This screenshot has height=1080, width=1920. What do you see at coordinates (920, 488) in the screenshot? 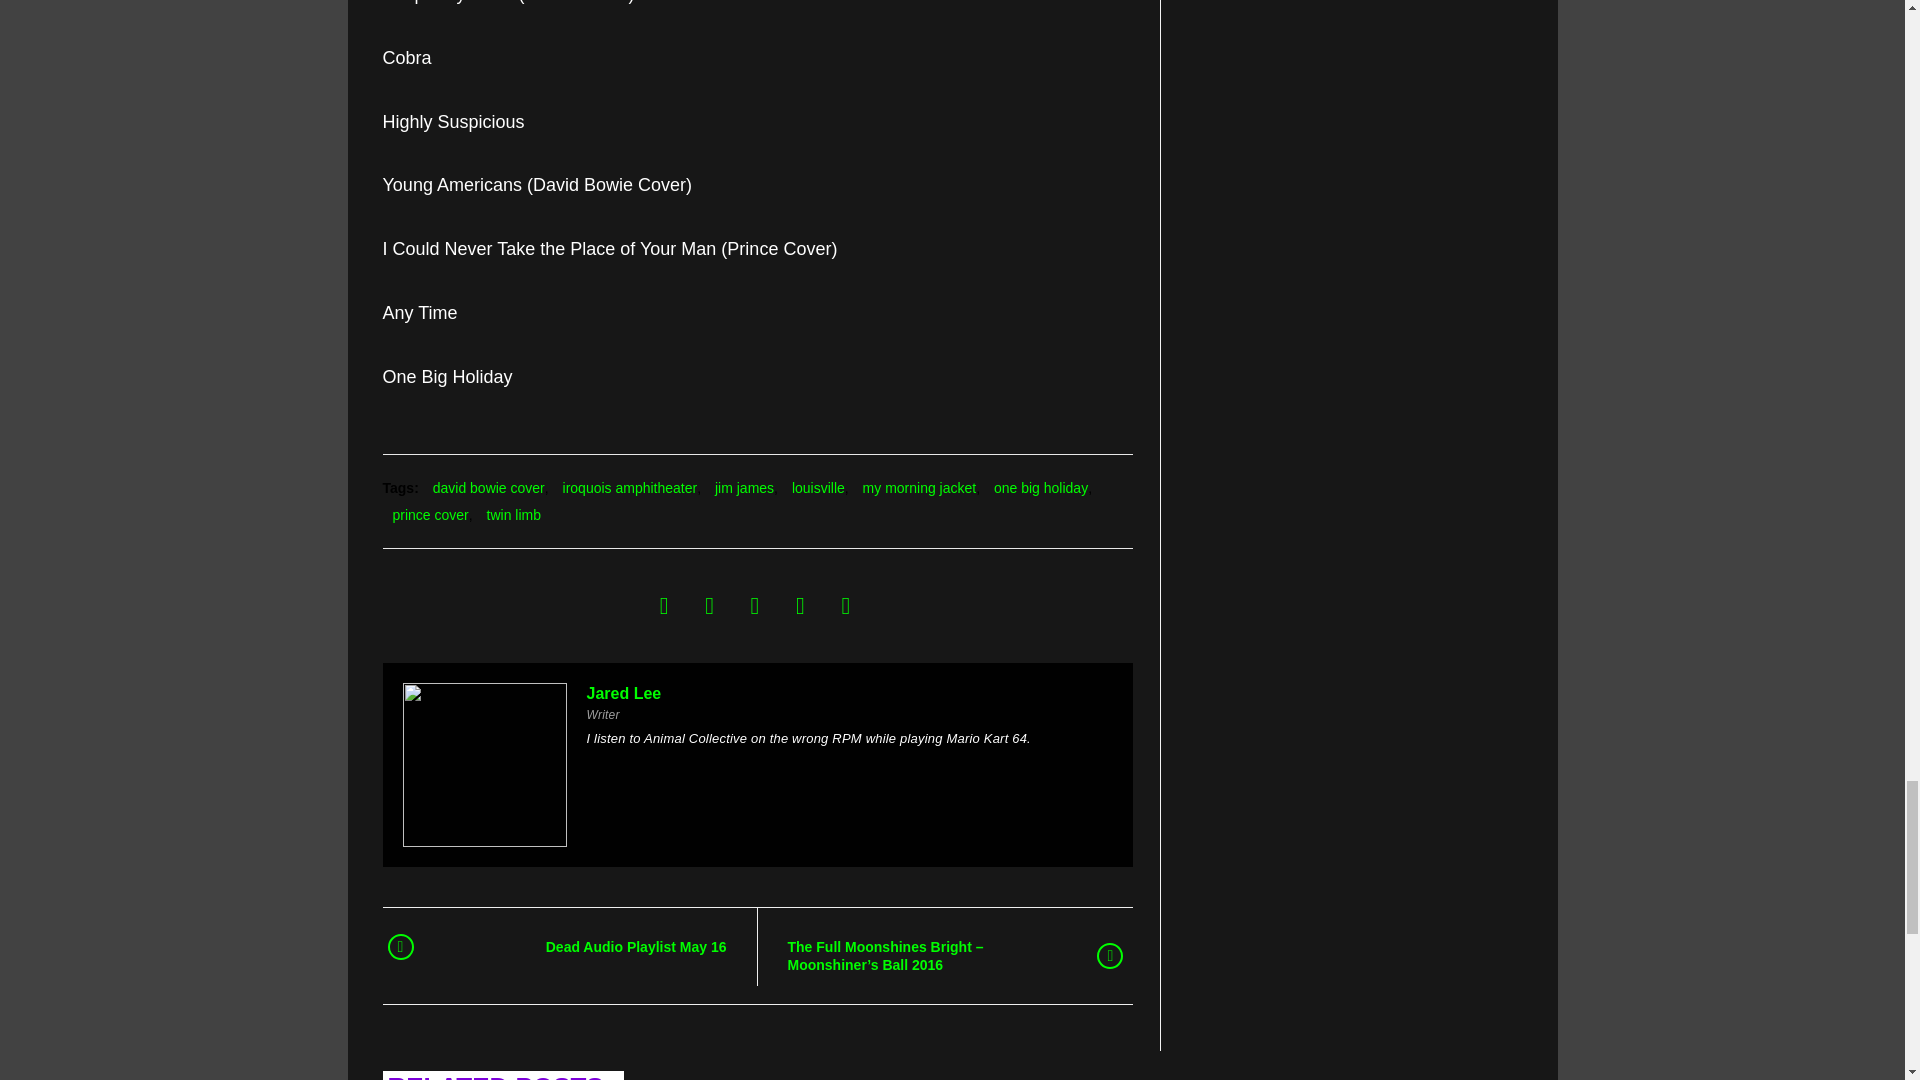
I see `my morning jacket` at bounding box center [920, 488].